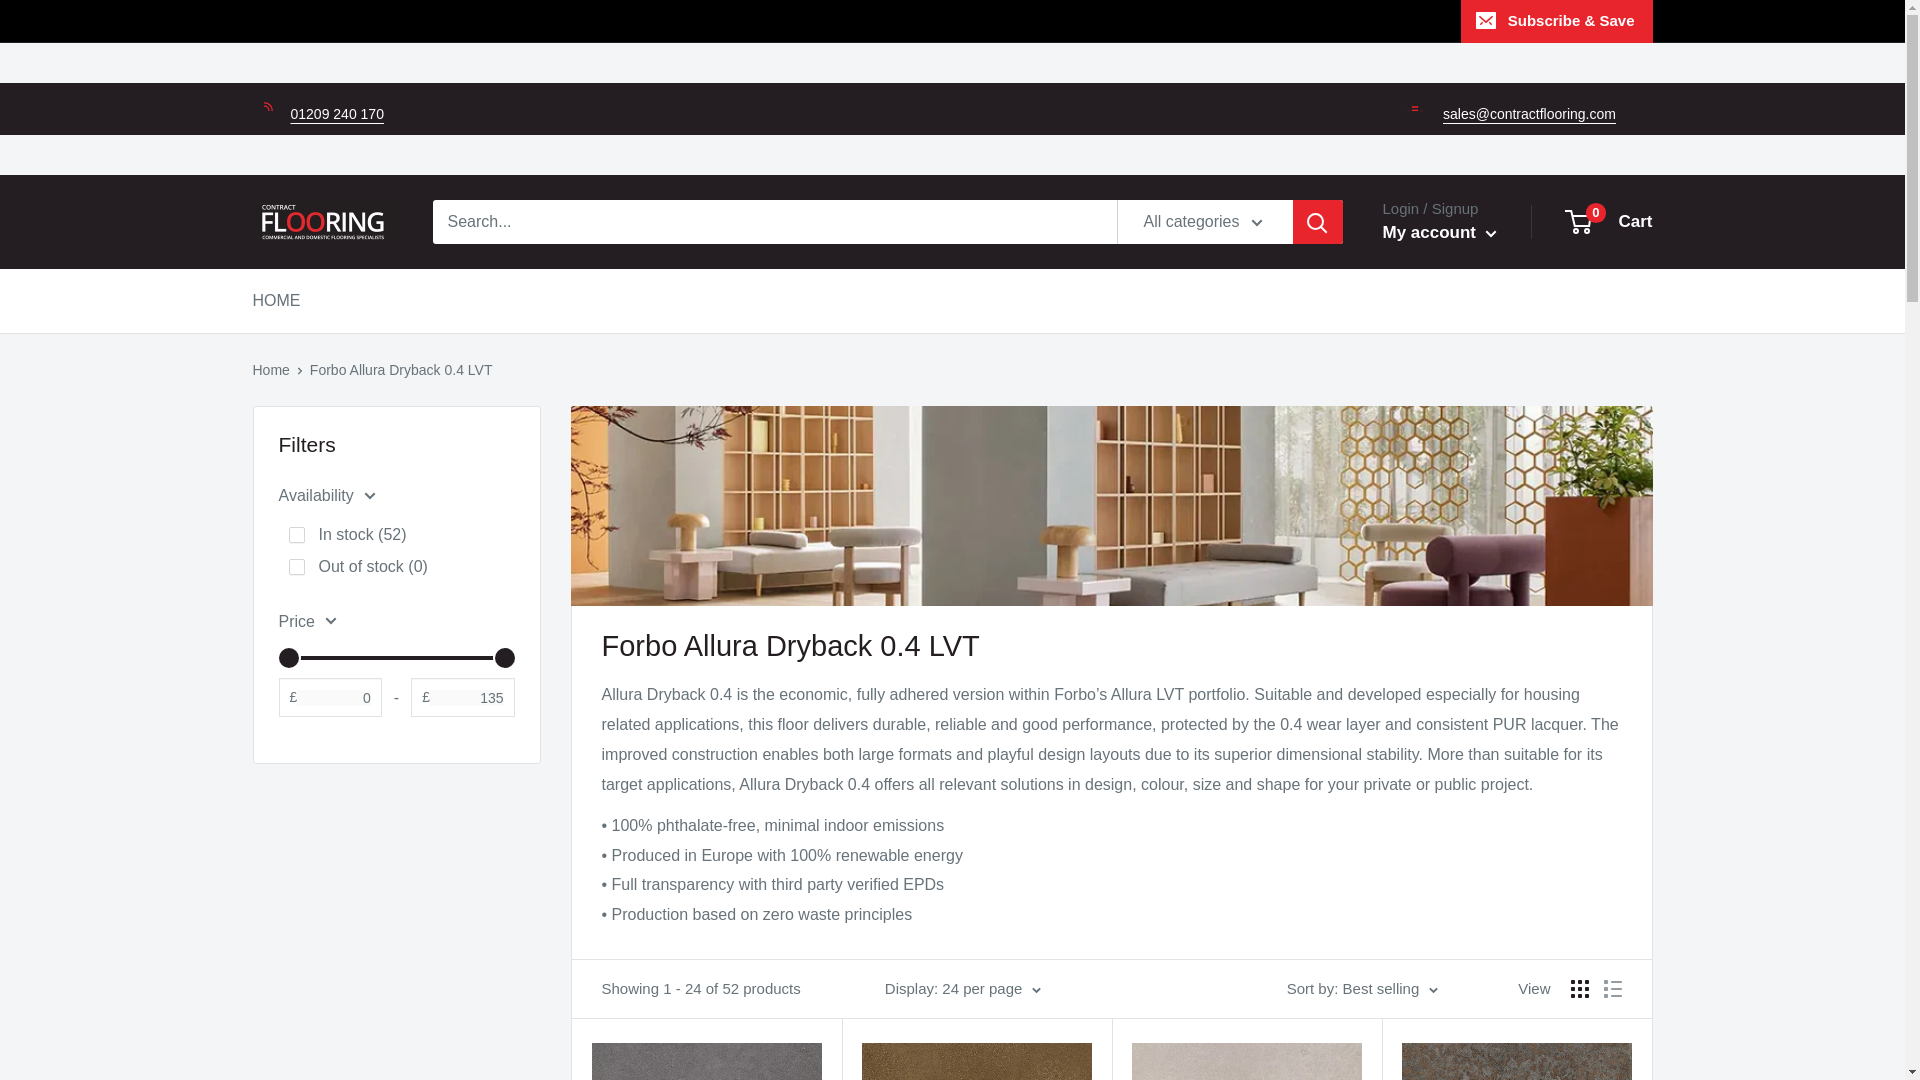 The width and height of the screenshot is (1920, 1080). Describe the element at coordinates (321, 222) in the screenshot. I see `Contract Flooring` at that location.